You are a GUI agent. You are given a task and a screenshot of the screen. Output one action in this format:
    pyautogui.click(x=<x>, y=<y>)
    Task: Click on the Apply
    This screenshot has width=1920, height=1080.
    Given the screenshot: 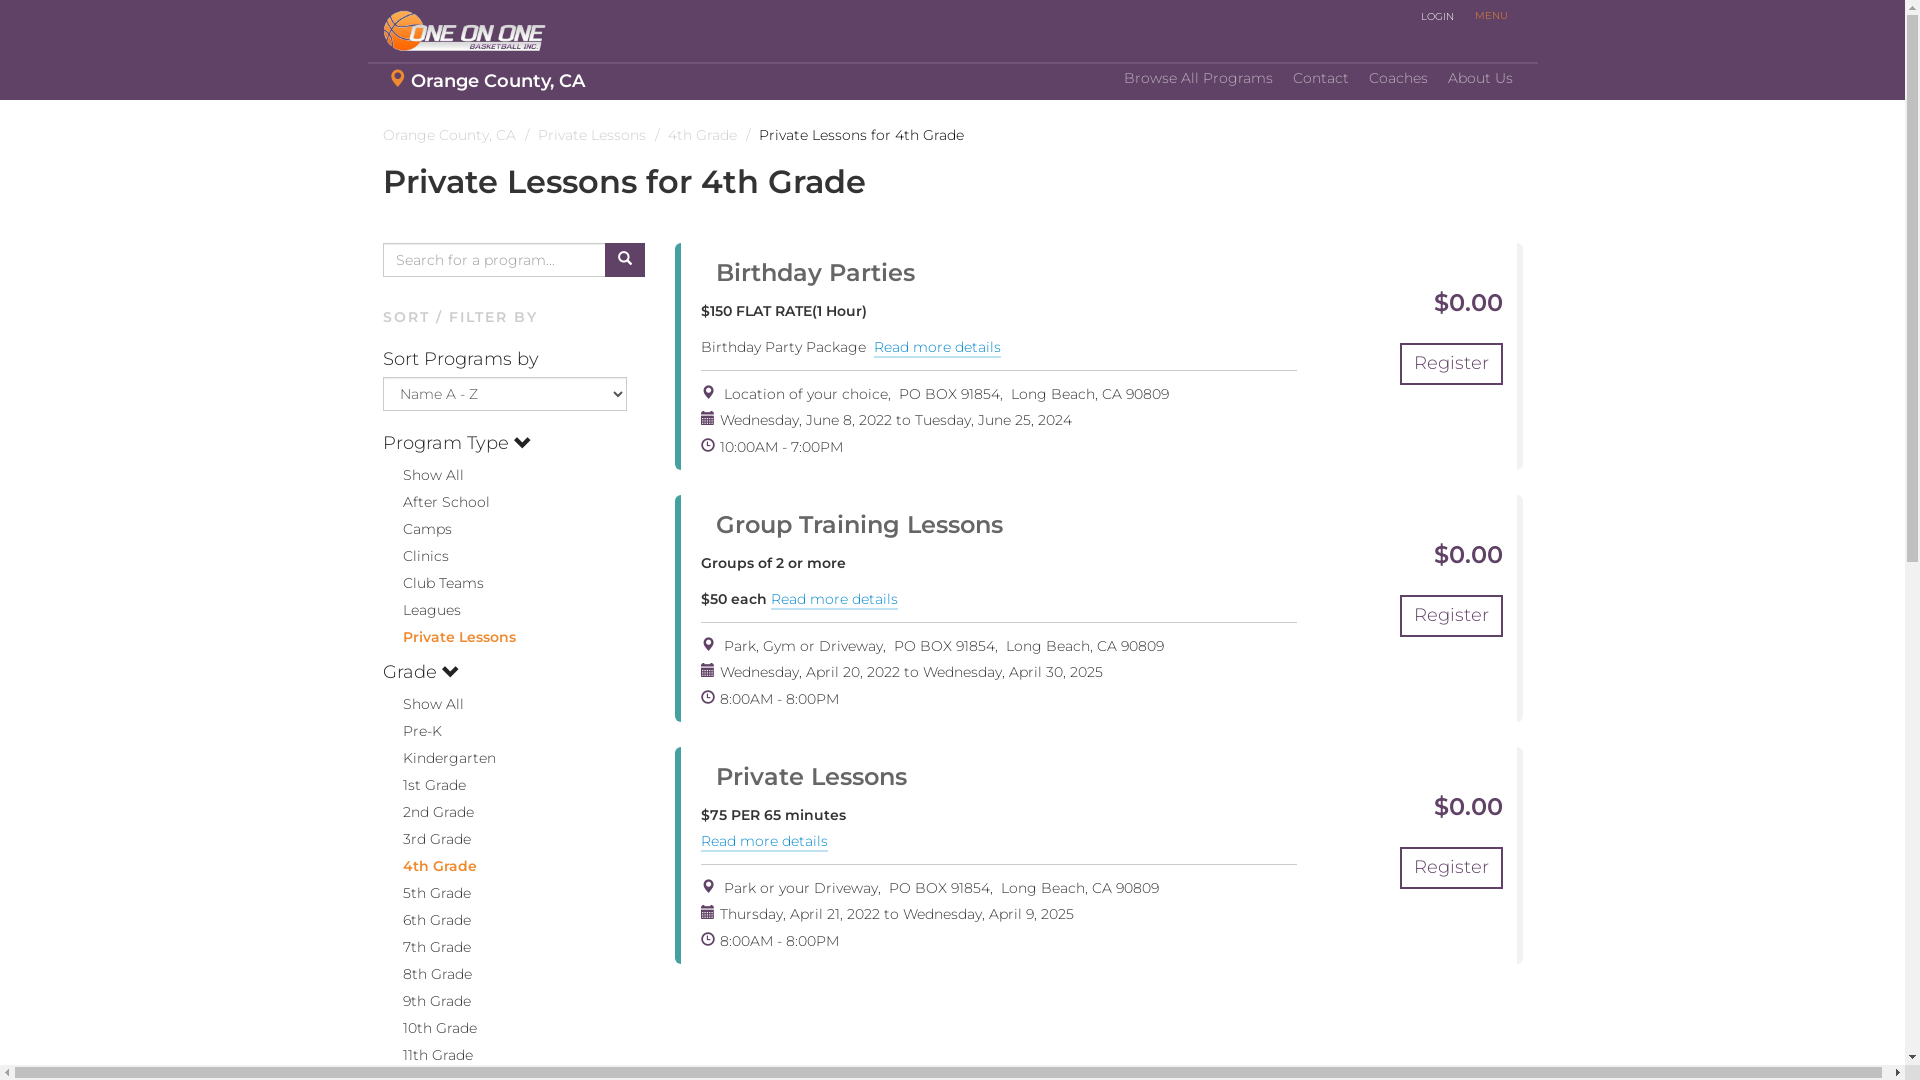 What is the action you would take?
    pyautogui.click(x=32, y=17)
    